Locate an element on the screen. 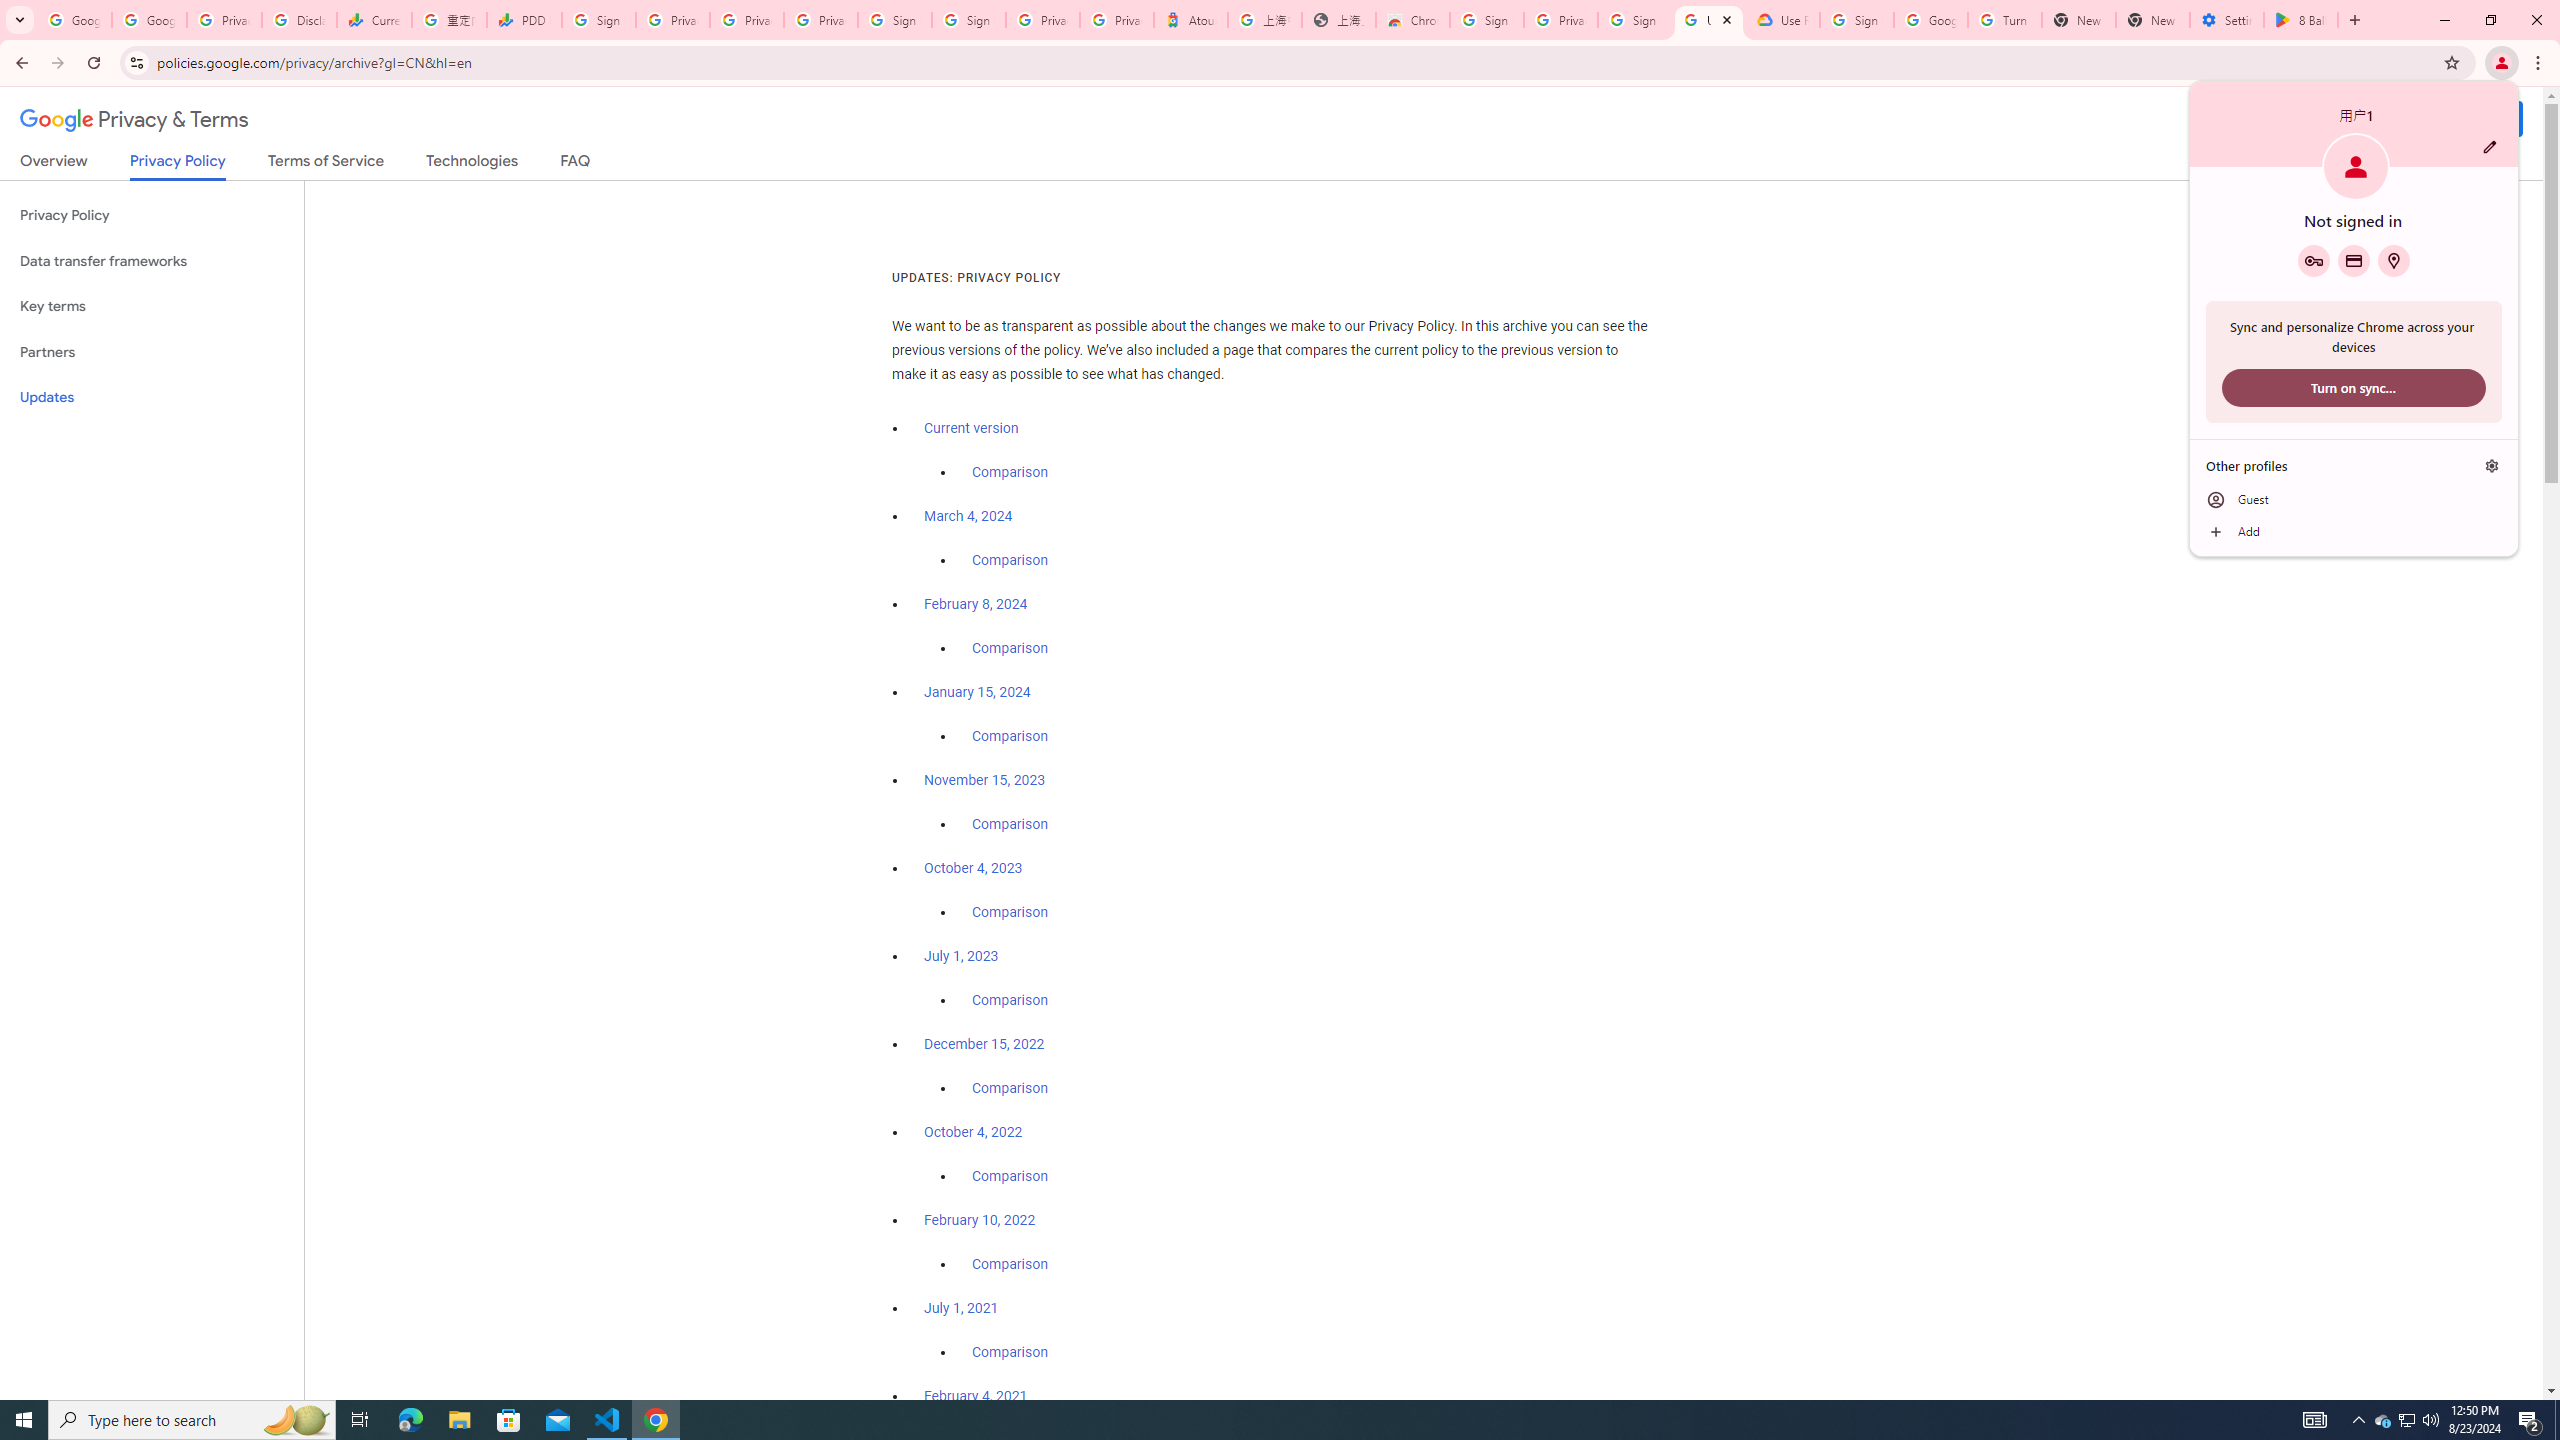  Addresses and more is located at coordinates (974, 1132).